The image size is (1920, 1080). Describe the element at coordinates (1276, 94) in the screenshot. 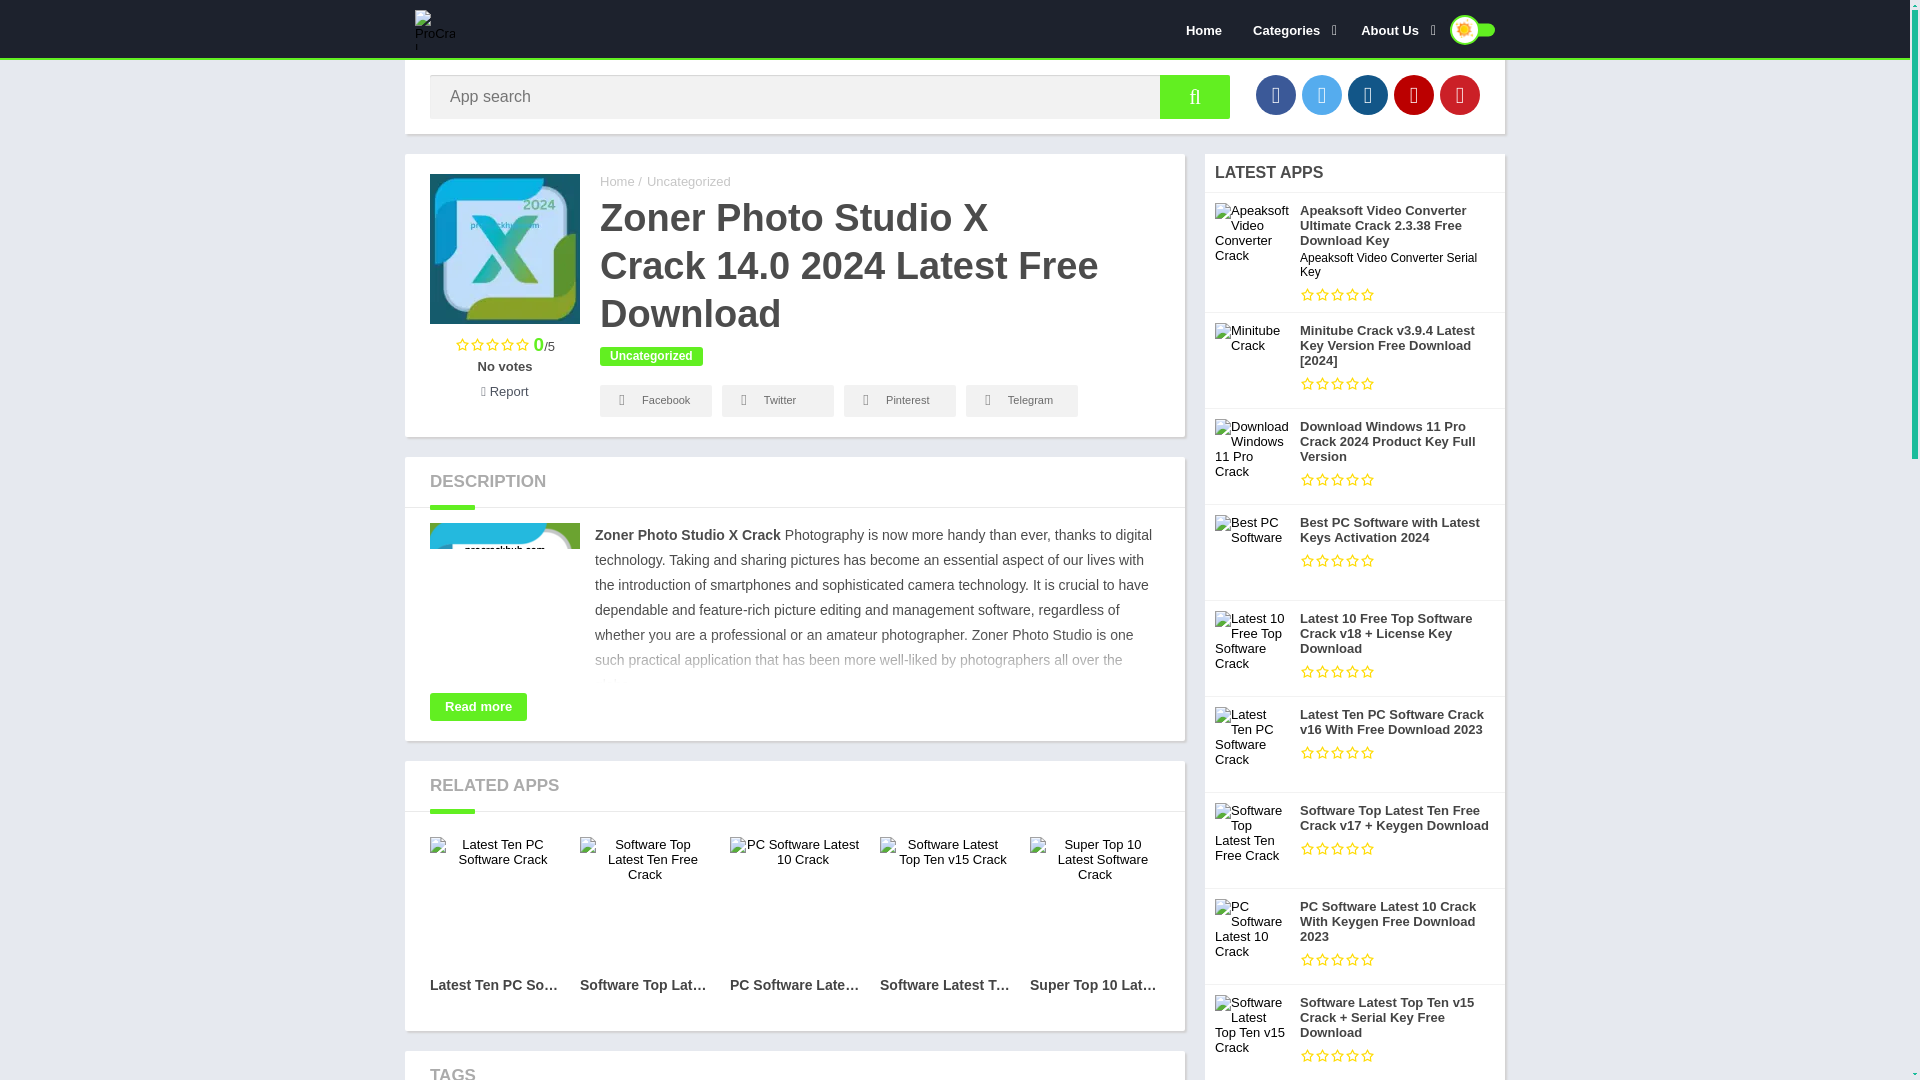

I see `Facebook` at that location.